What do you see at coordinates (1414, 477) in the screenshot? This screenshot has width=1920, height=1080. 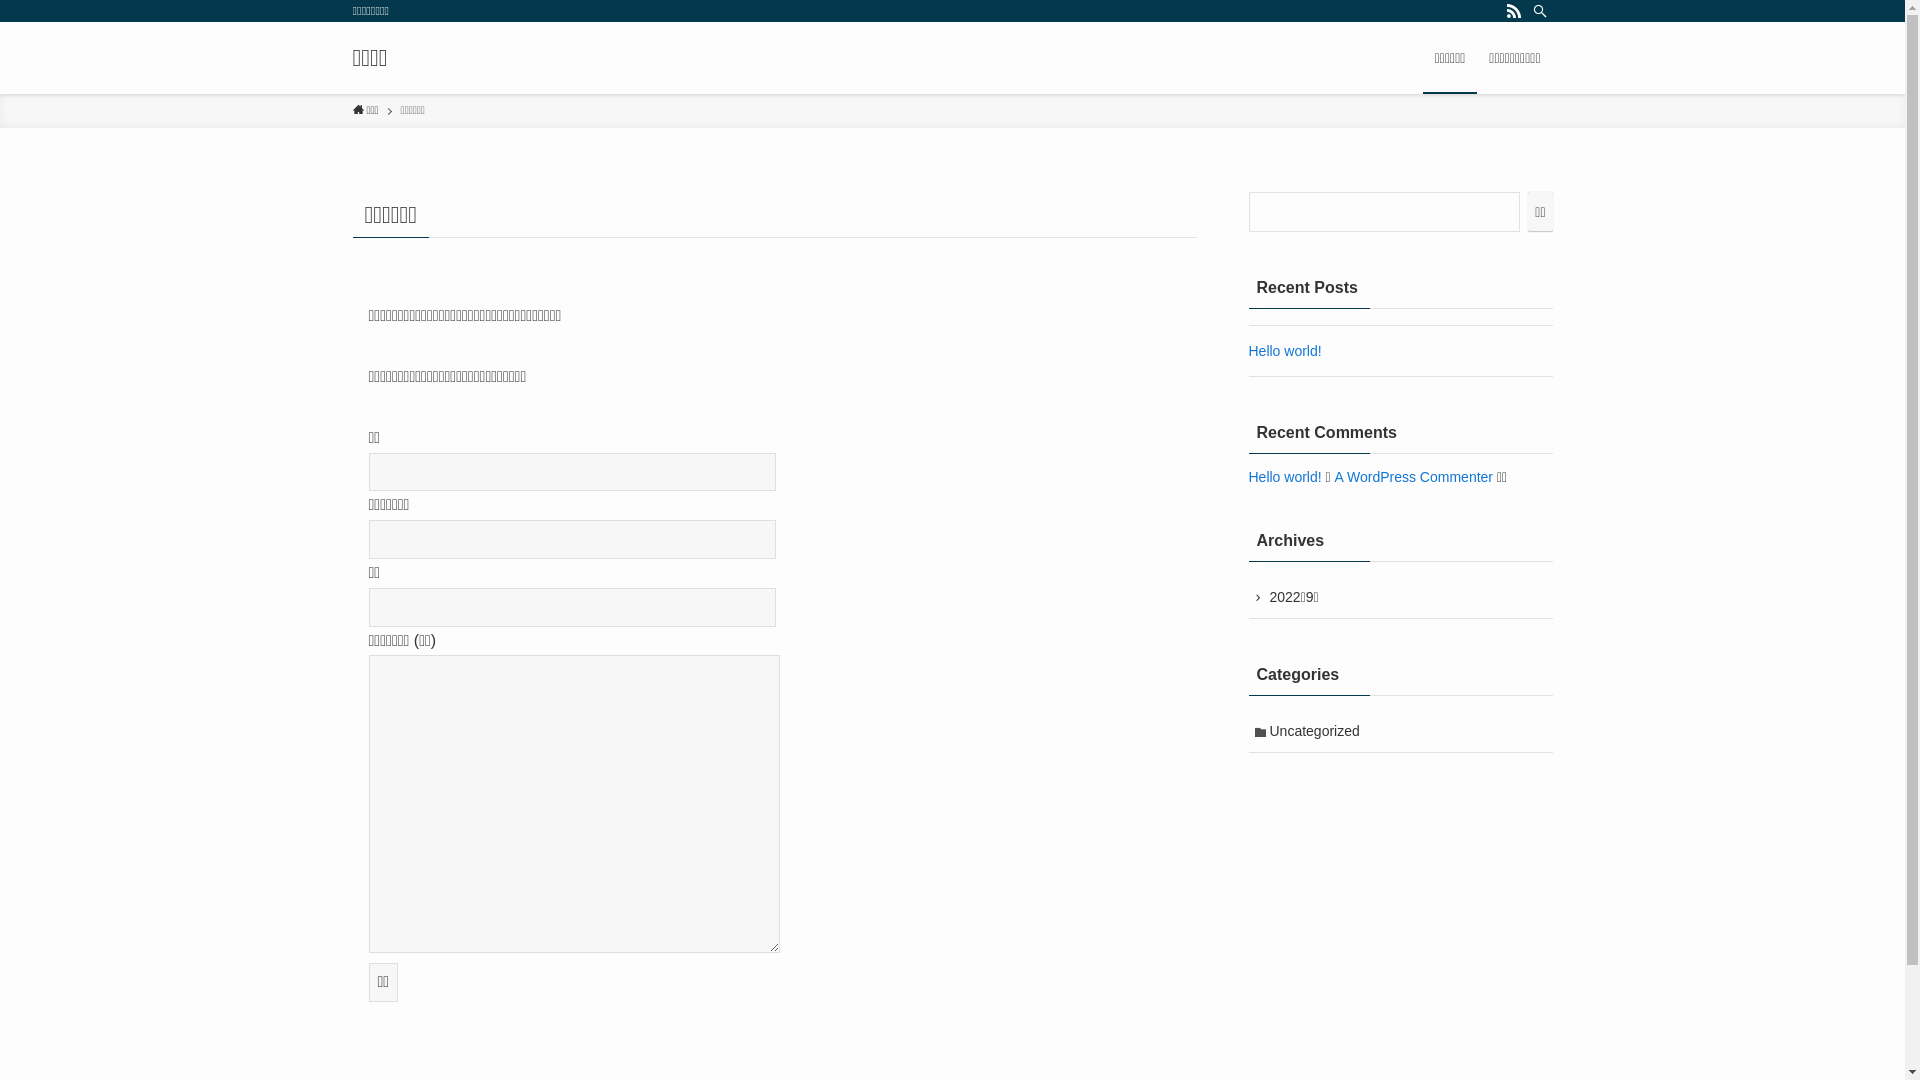 I see `A WordPress Commenter` at bounding box center [1414, 477].